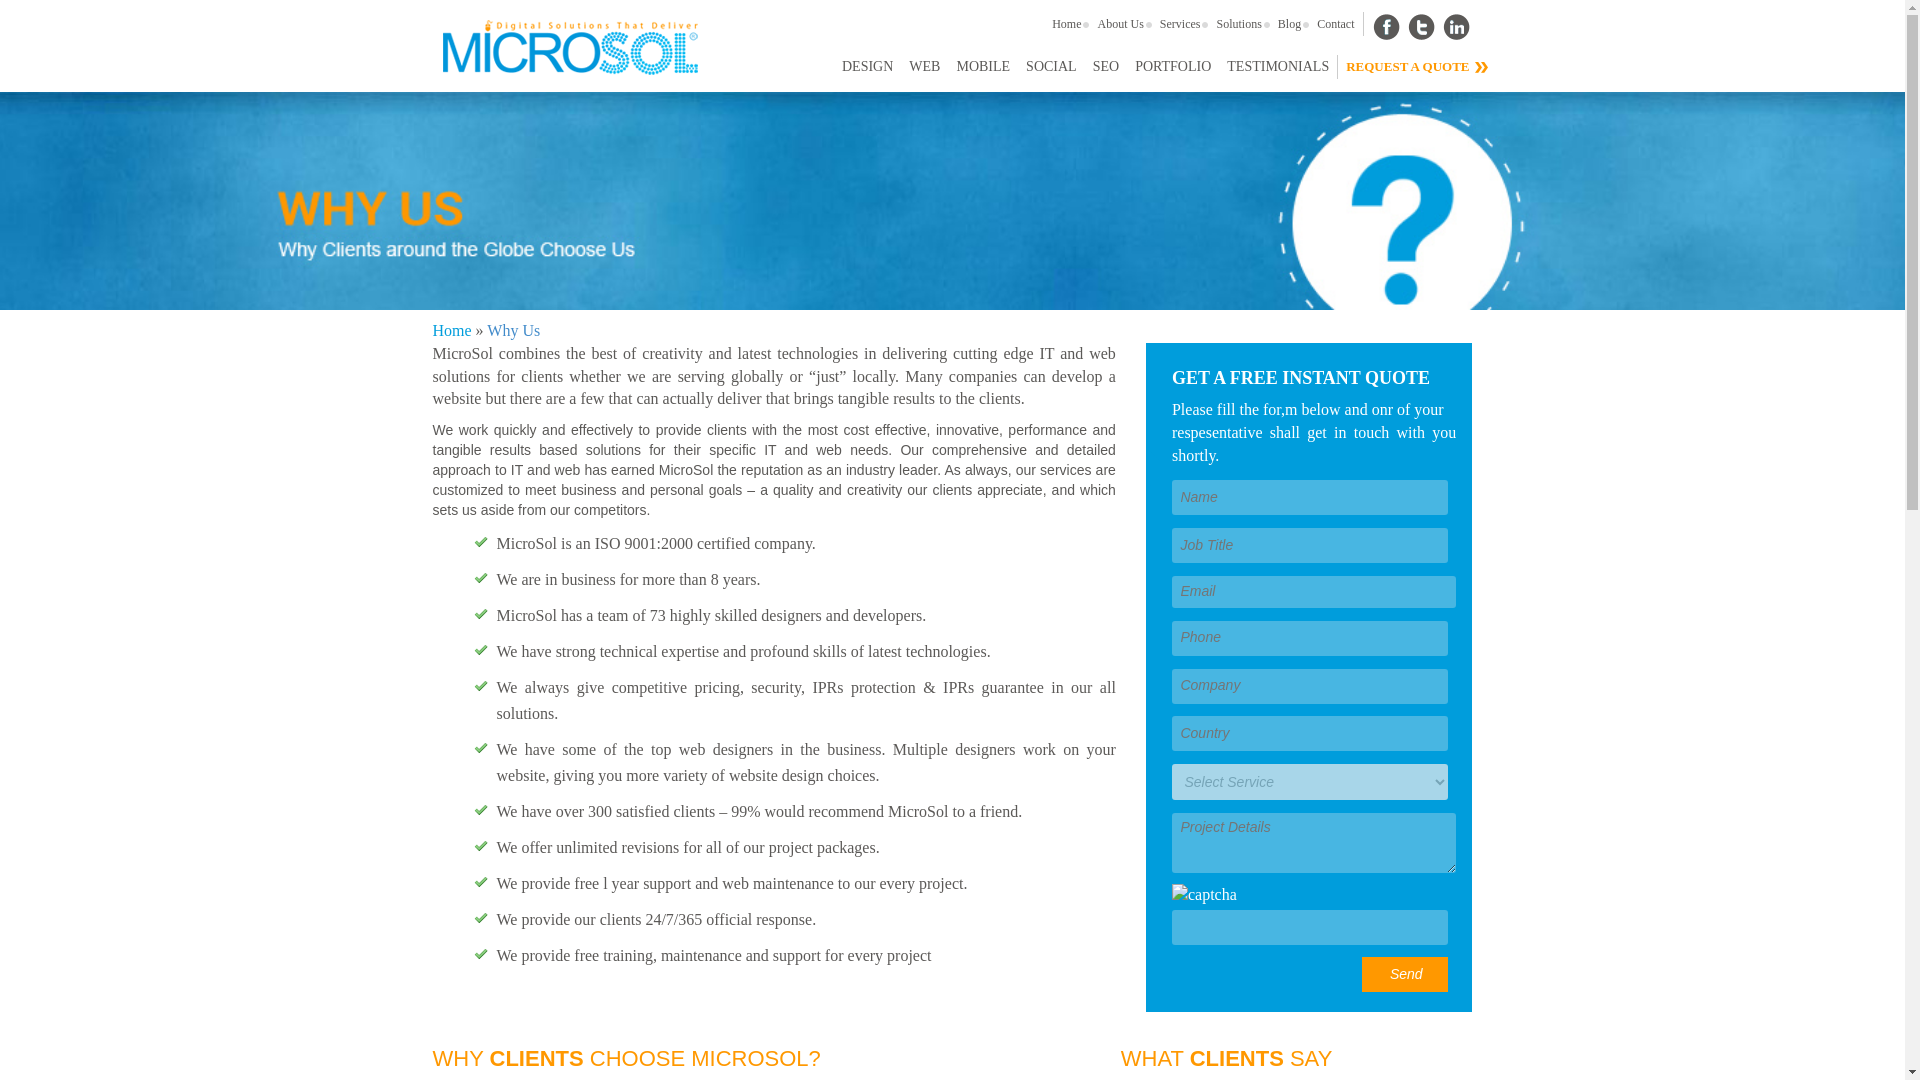 The height and width of the screenshot is (1080, 1920). I want to click on SOCIAL, so click(1050, 66).